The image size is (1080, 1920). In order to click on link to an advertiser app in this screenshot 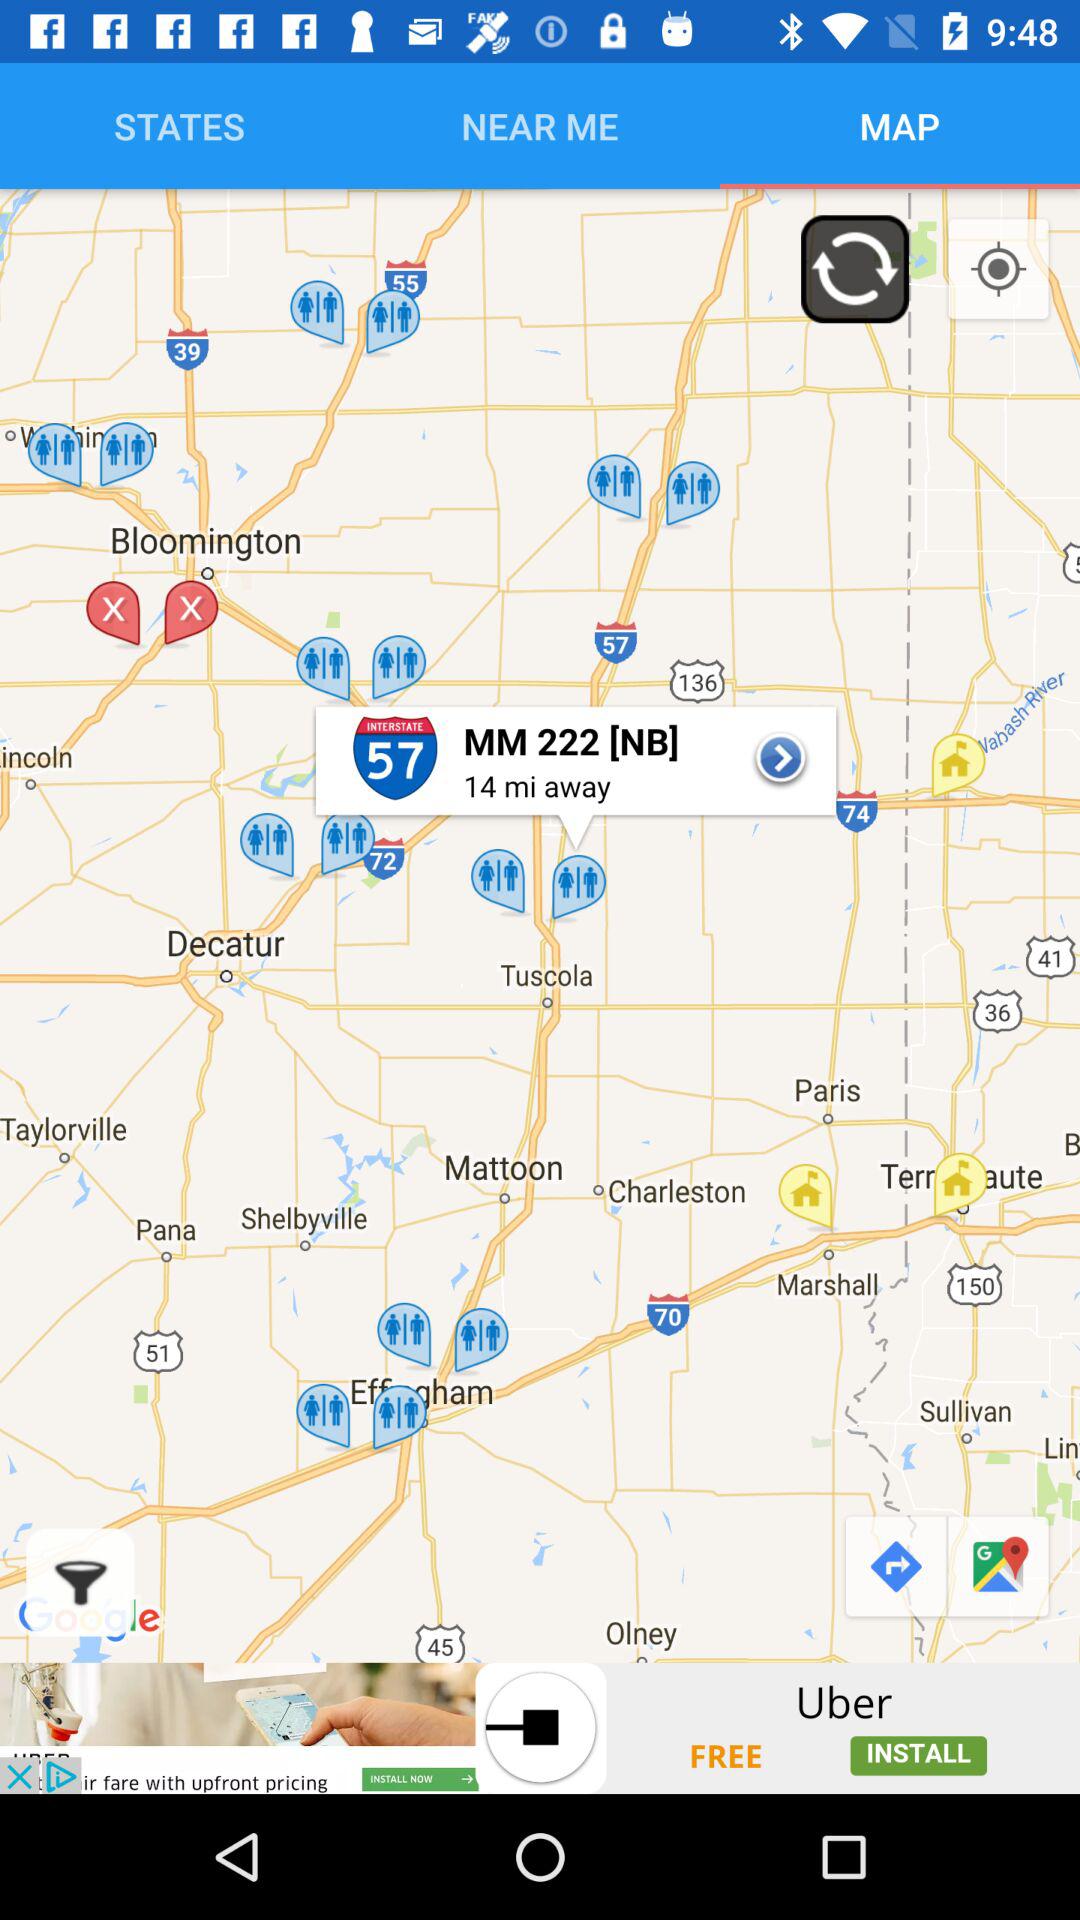, I will do `click(540, 1728)`.